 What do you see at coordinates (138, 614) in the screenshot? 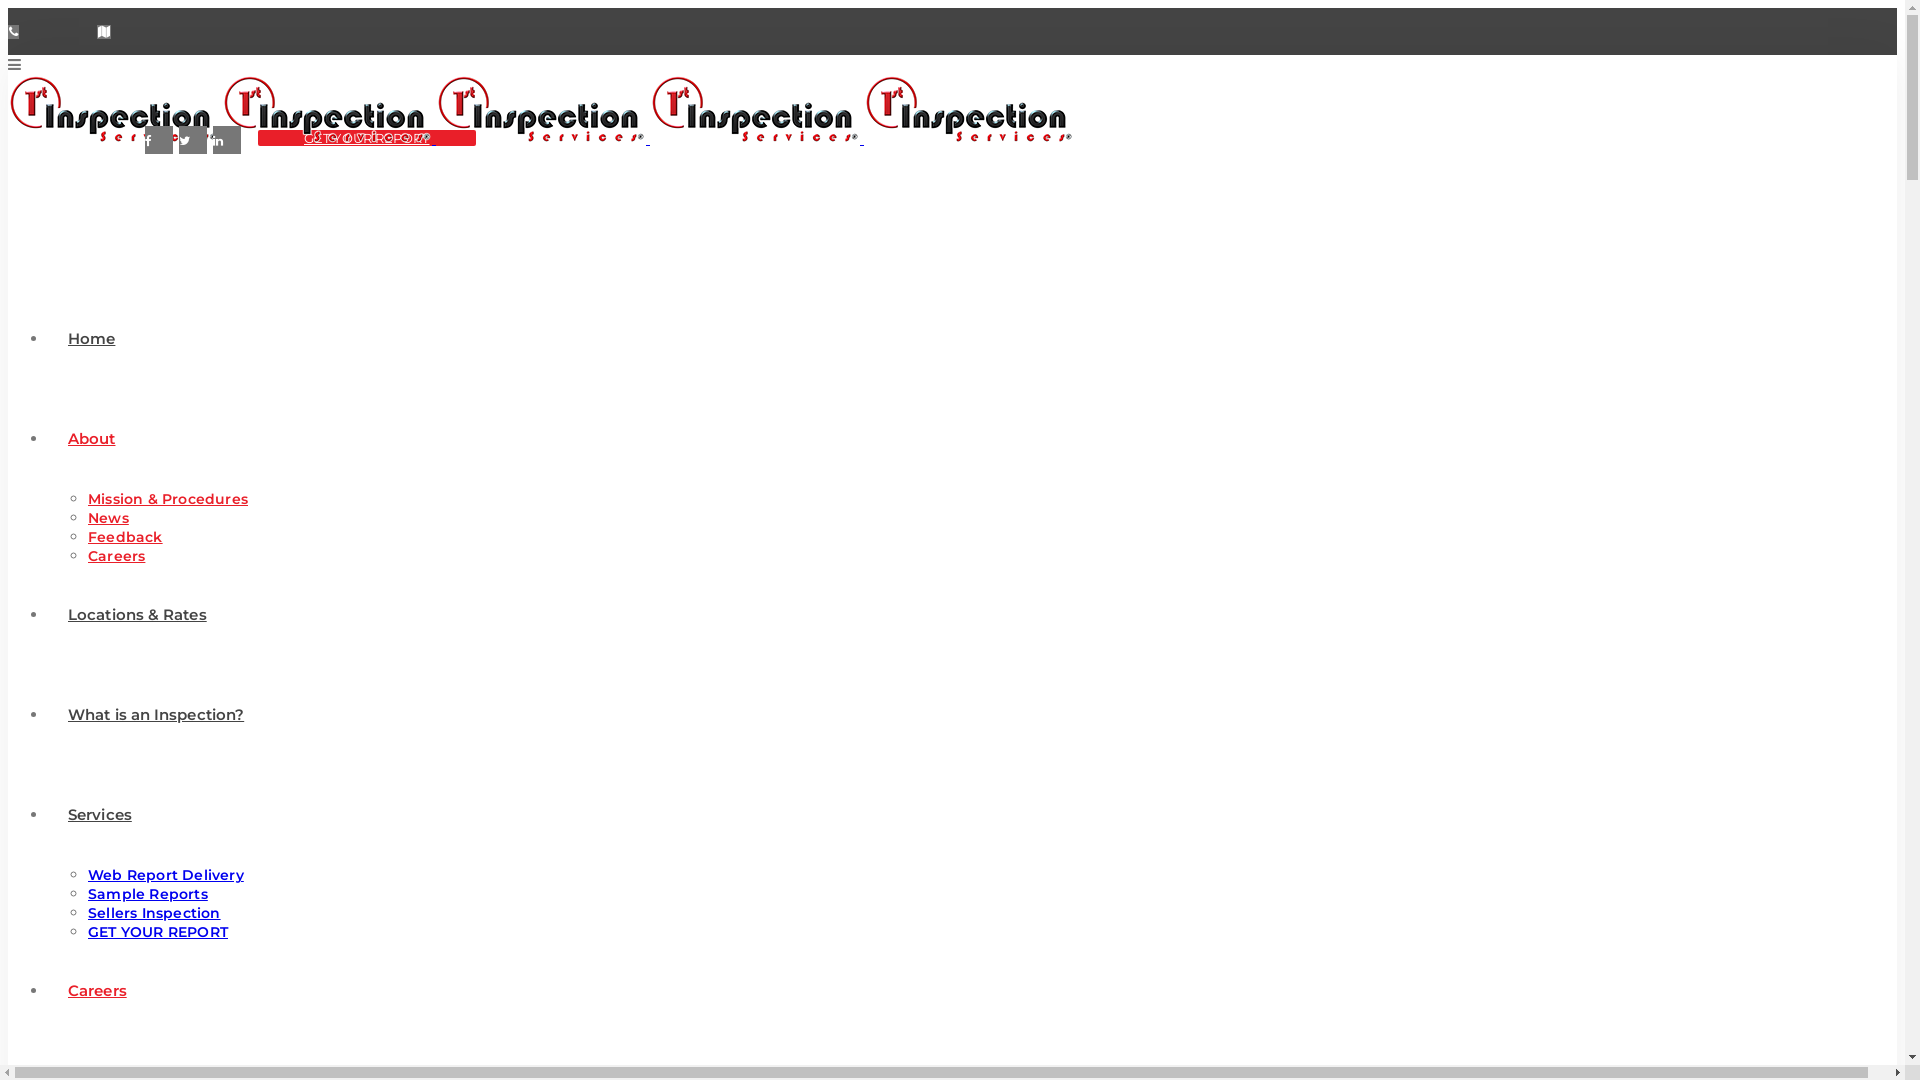
I see `Locations & Rates` at bounding box center [138, 614].